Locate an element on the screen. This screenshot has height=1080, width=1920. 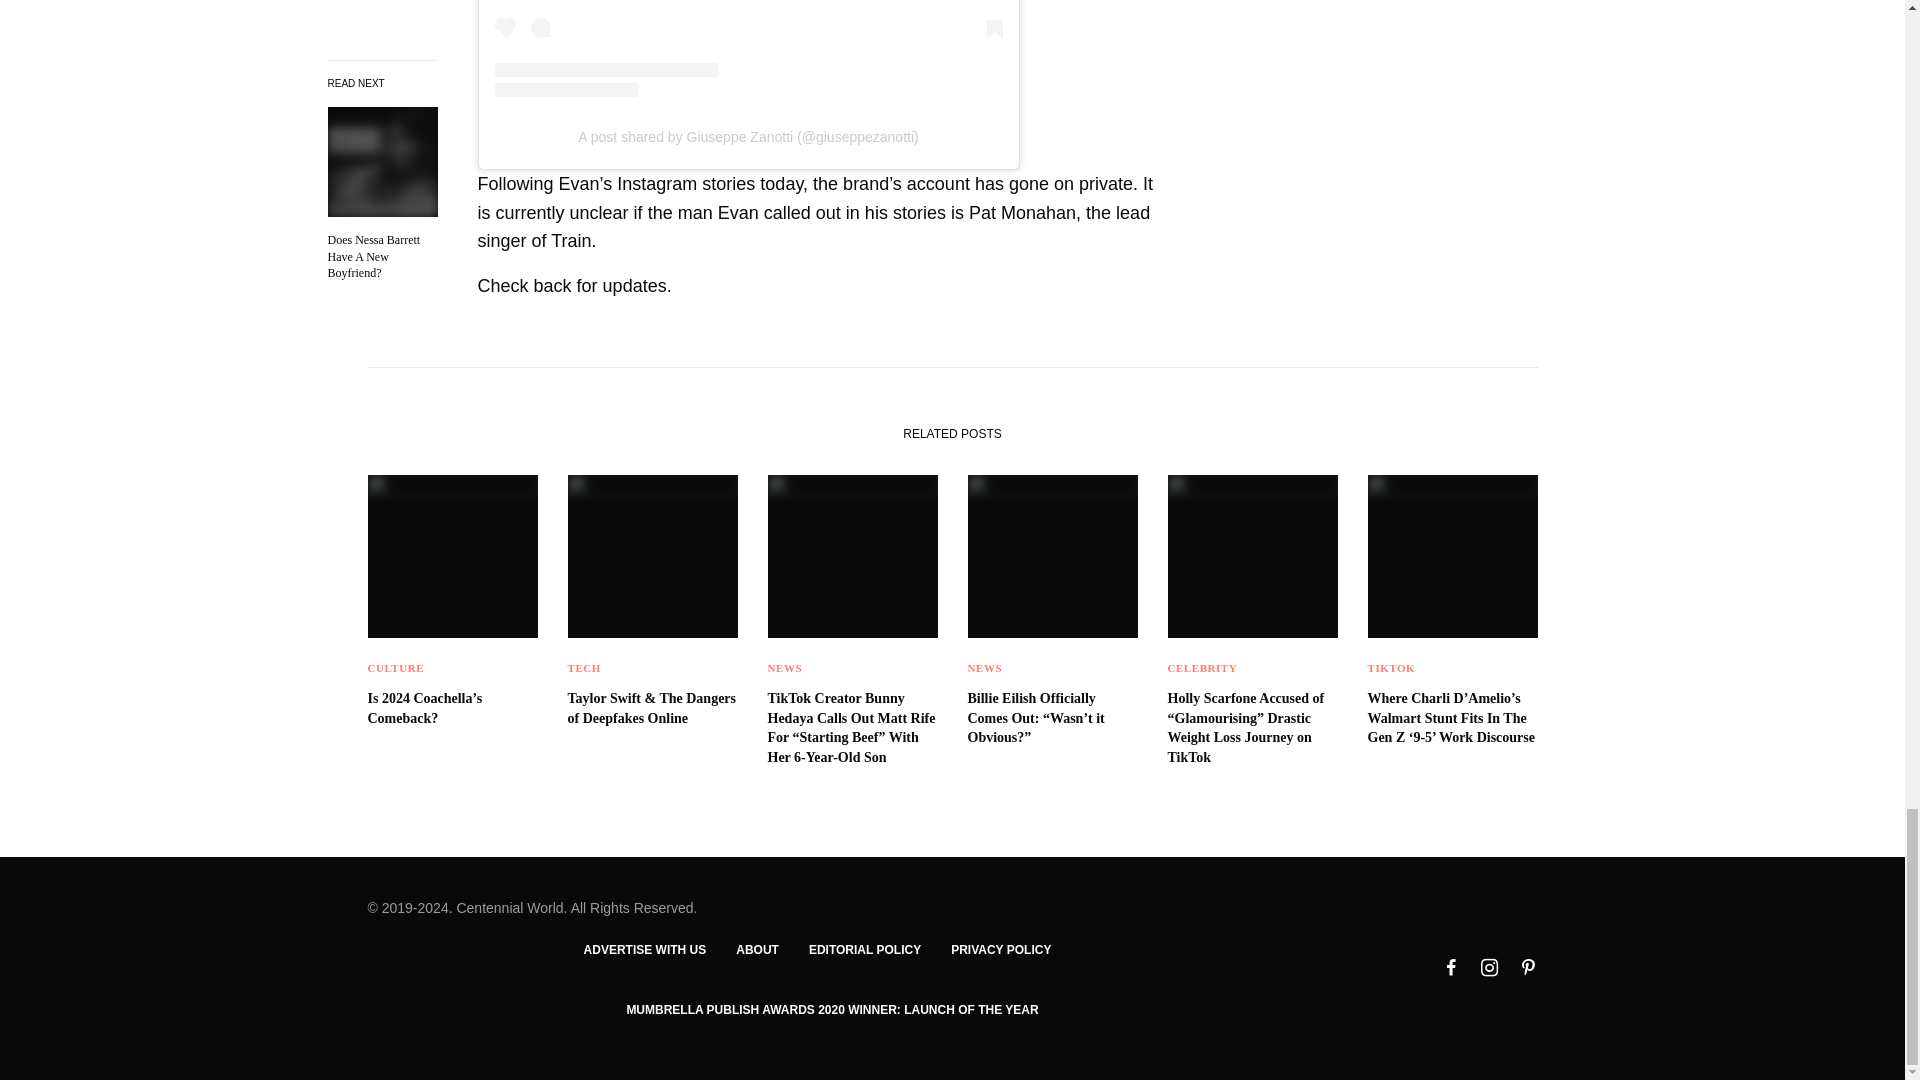
NEWS is located at coordinates (984, 668).